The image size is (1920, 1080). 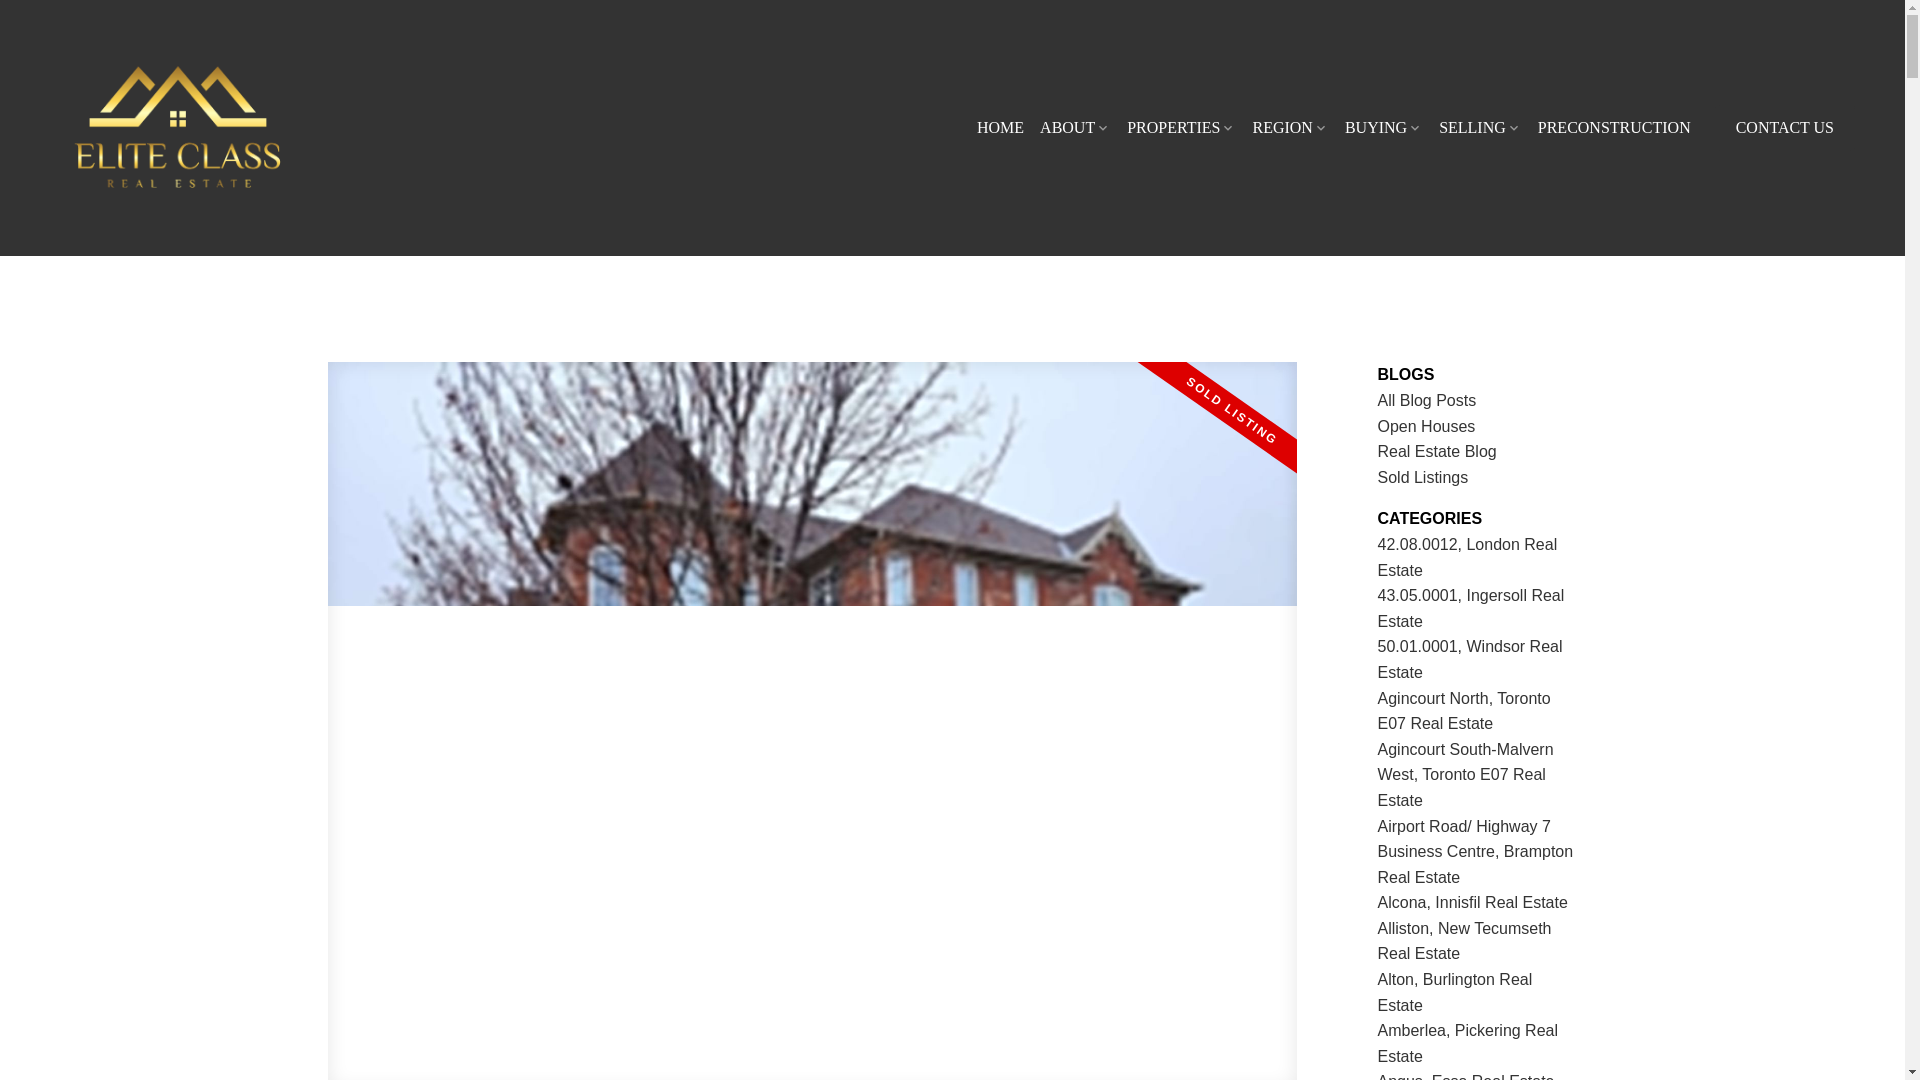 What do you see at coordinates (1000, 128) in the screenshot?
I see `HOME` at bounding box center [1000, 128].